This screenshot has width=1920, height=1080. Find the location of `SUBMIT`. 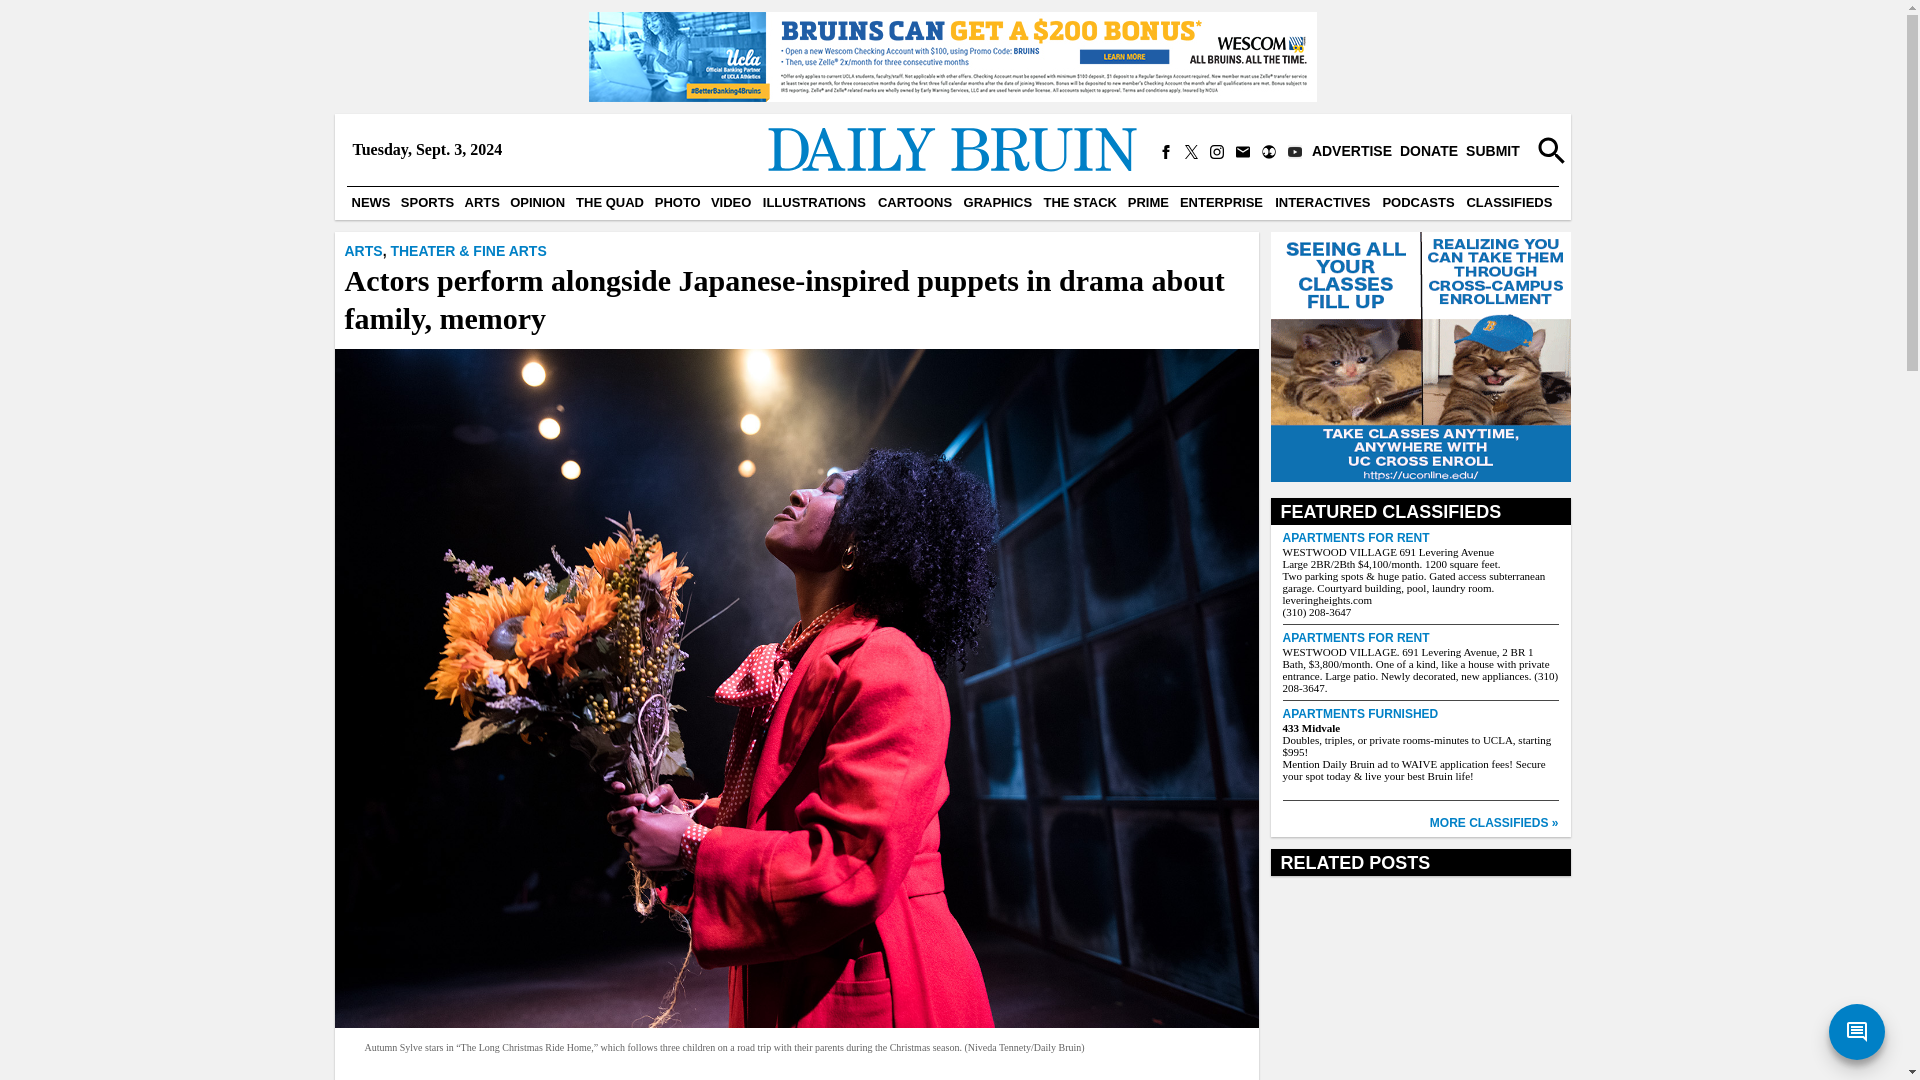

SUBMIT is located at coordinates (1492, 151).